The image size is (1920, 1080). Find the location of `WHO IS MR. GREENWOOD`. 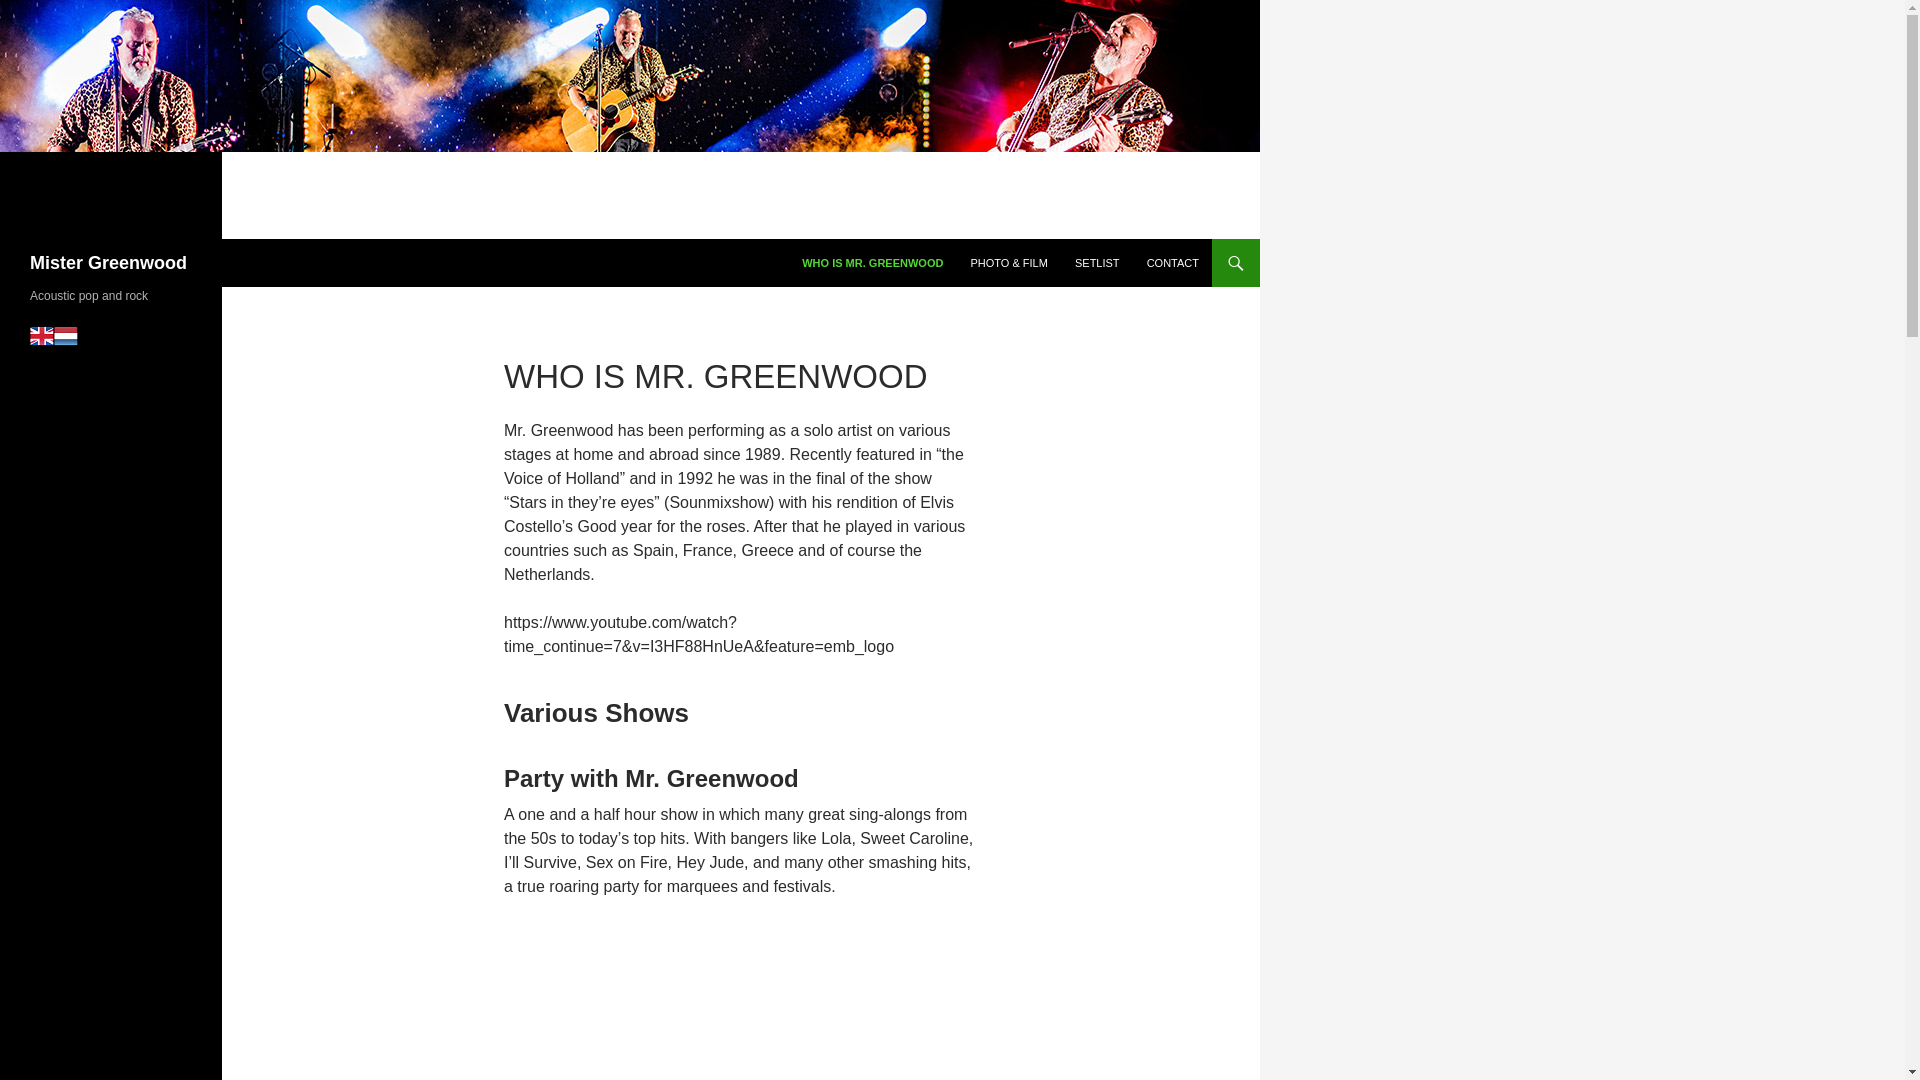

WHO IS MR. GREENWOOD is located at coordinates (872, 262).